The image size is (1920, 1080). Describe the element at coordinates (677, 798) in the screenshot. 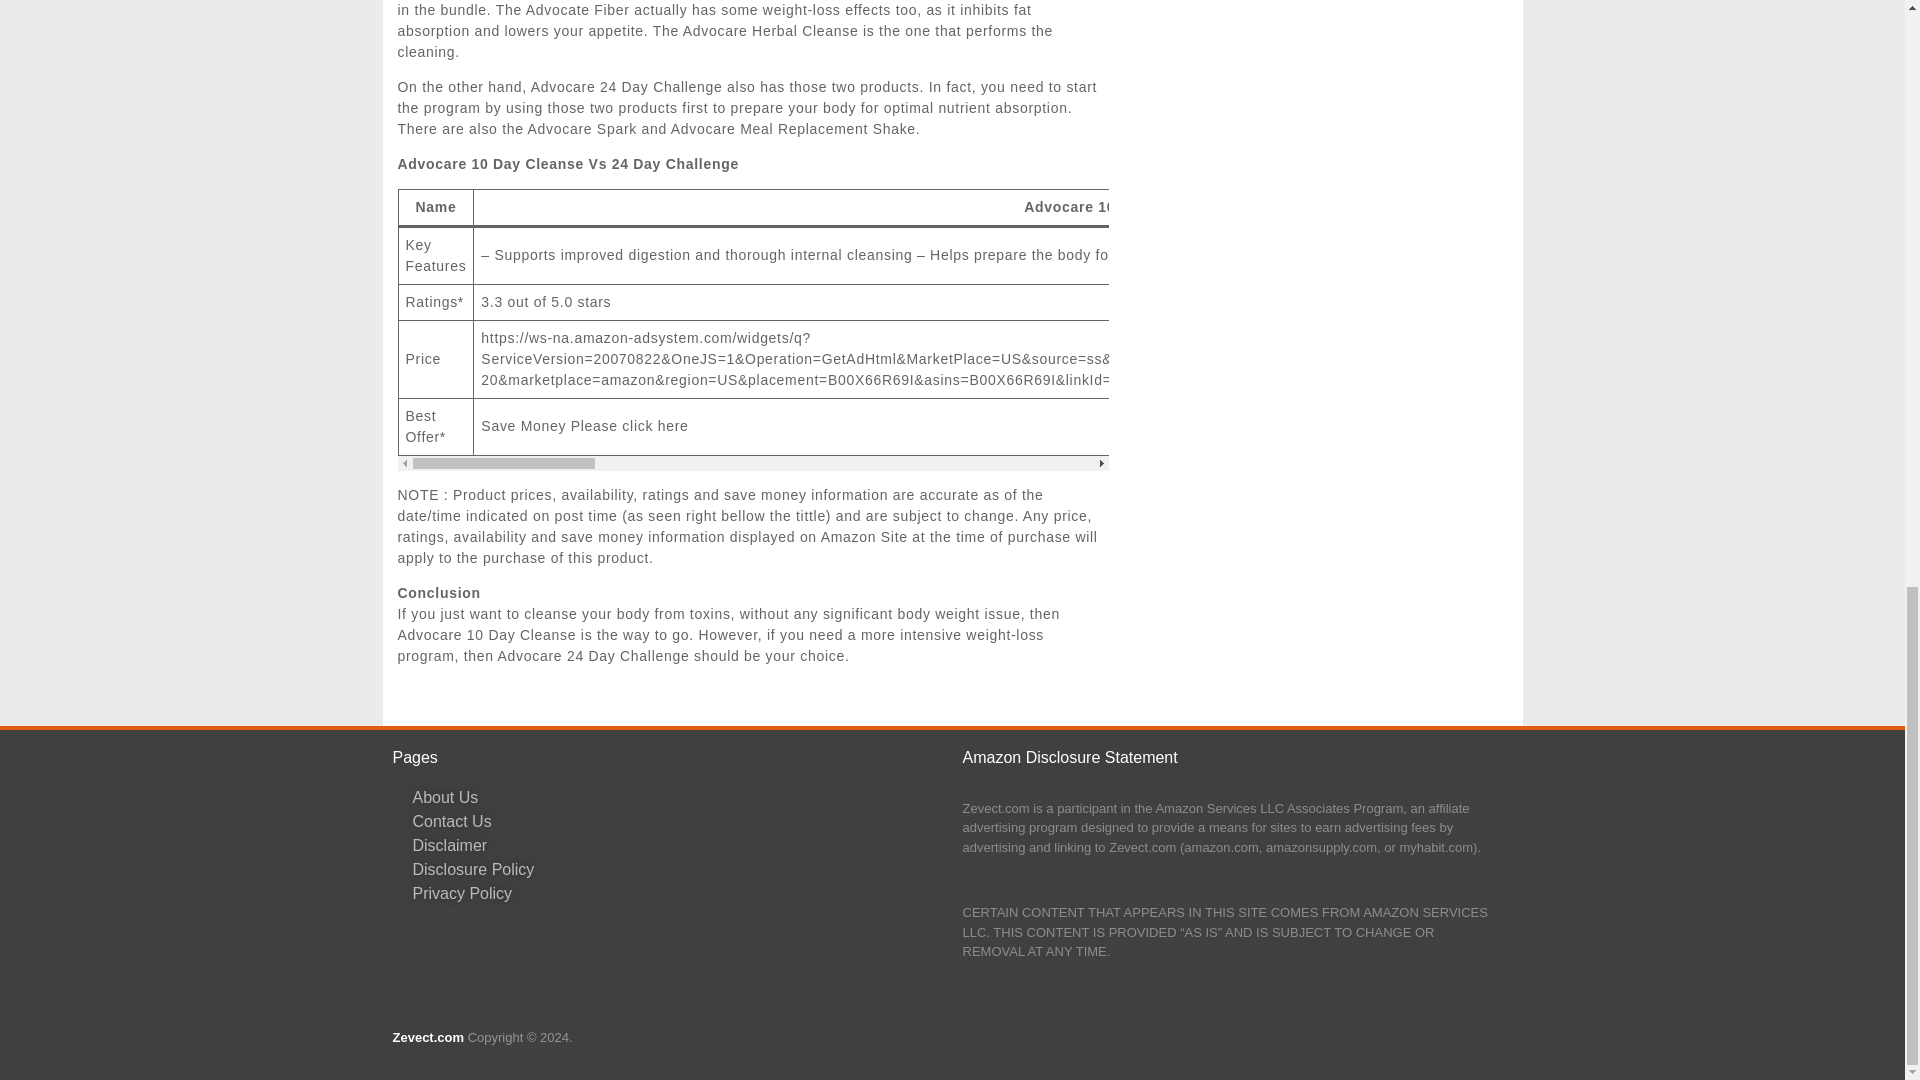

I see `About Us` at that location.